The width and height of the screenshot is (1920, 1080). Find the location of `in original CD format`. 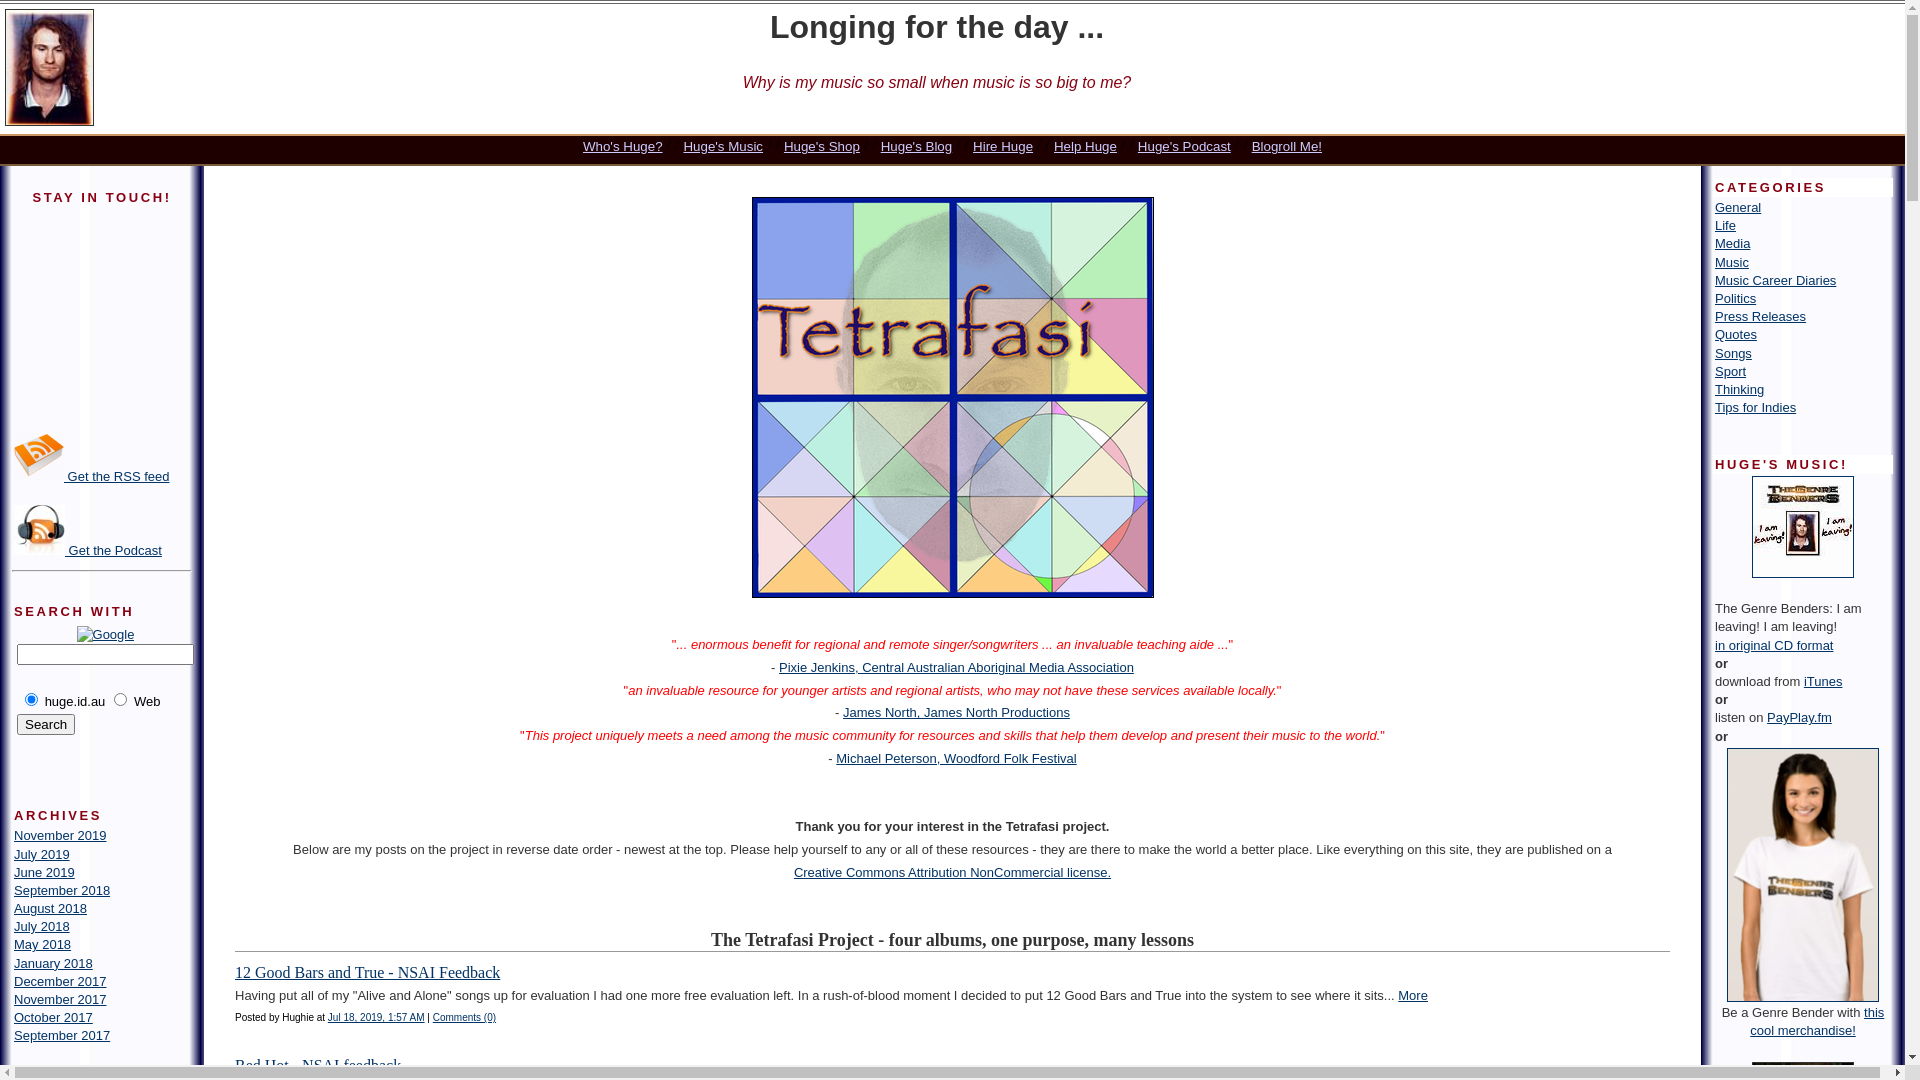

in original CD format is located at coordinates (1774, 646).